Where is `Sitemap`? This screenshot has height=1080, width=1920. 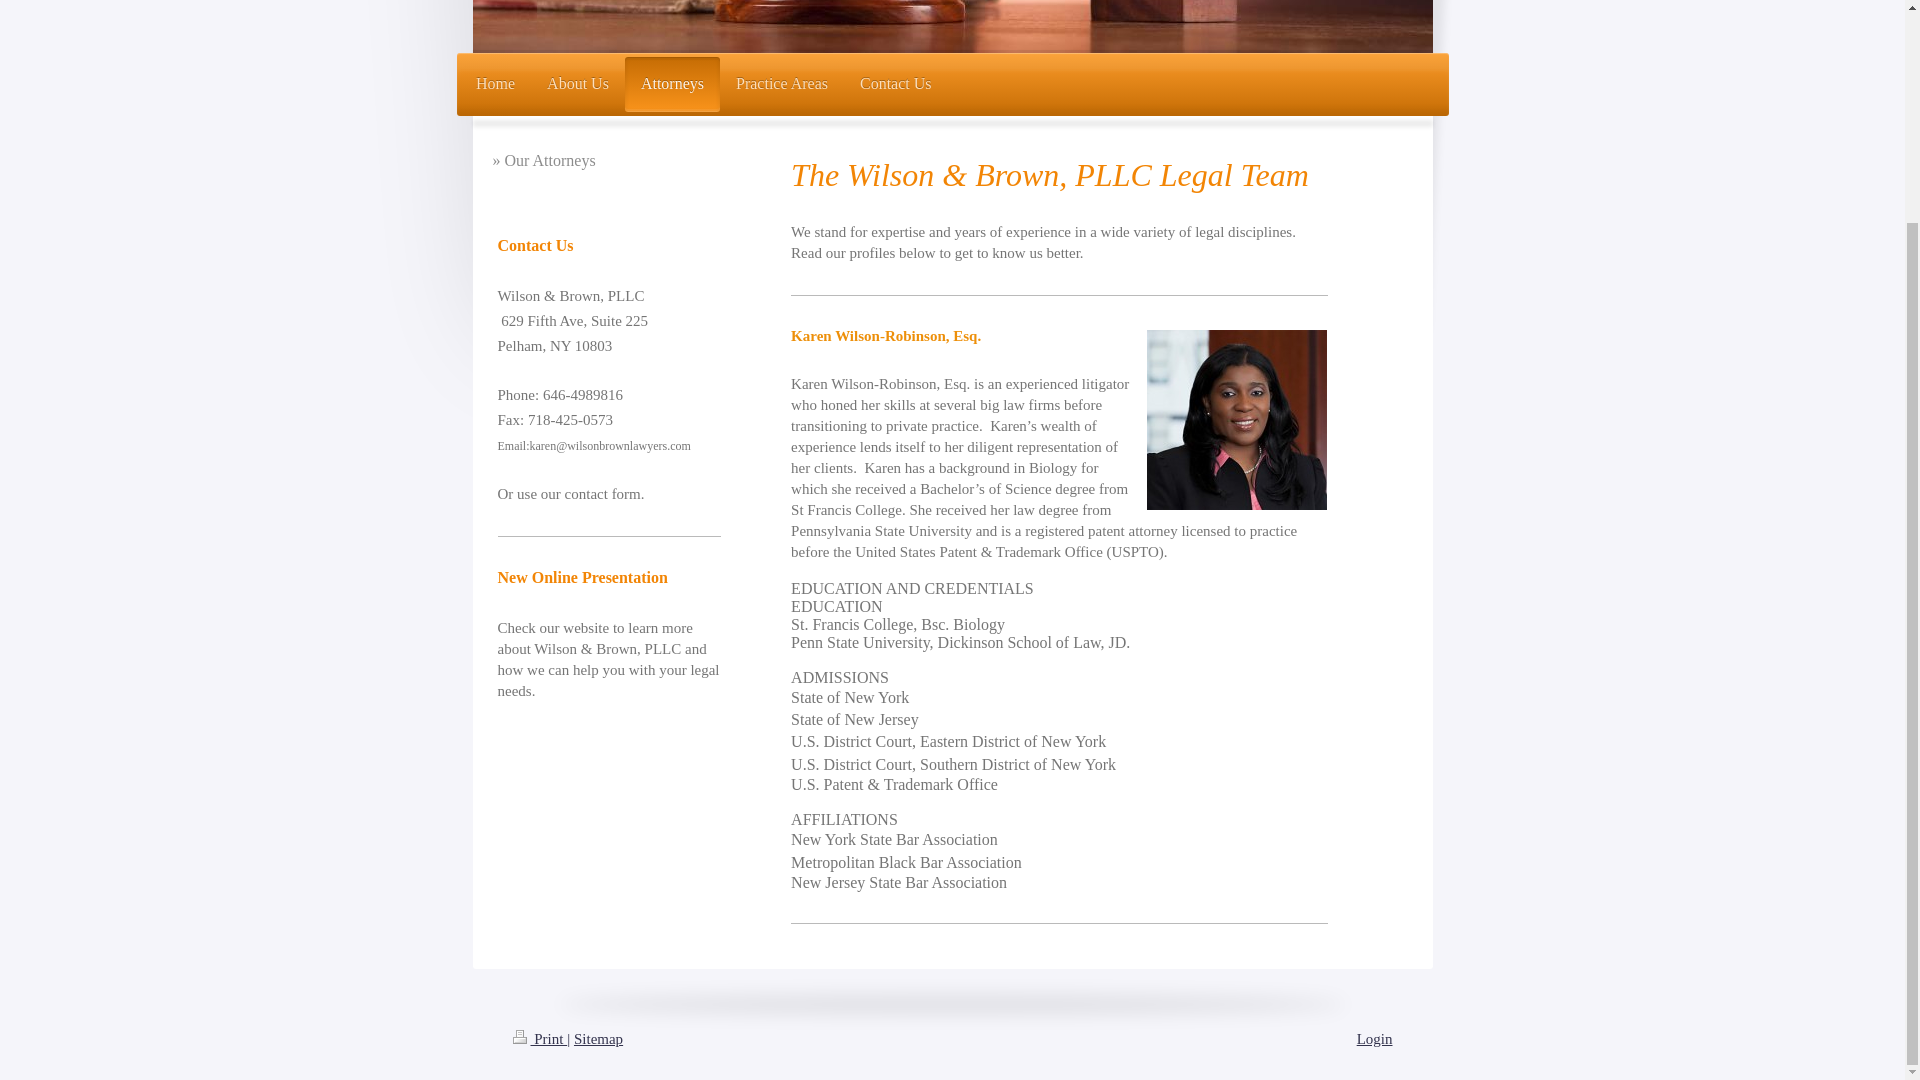
Sitemap is located at coordinates (598, 1038).